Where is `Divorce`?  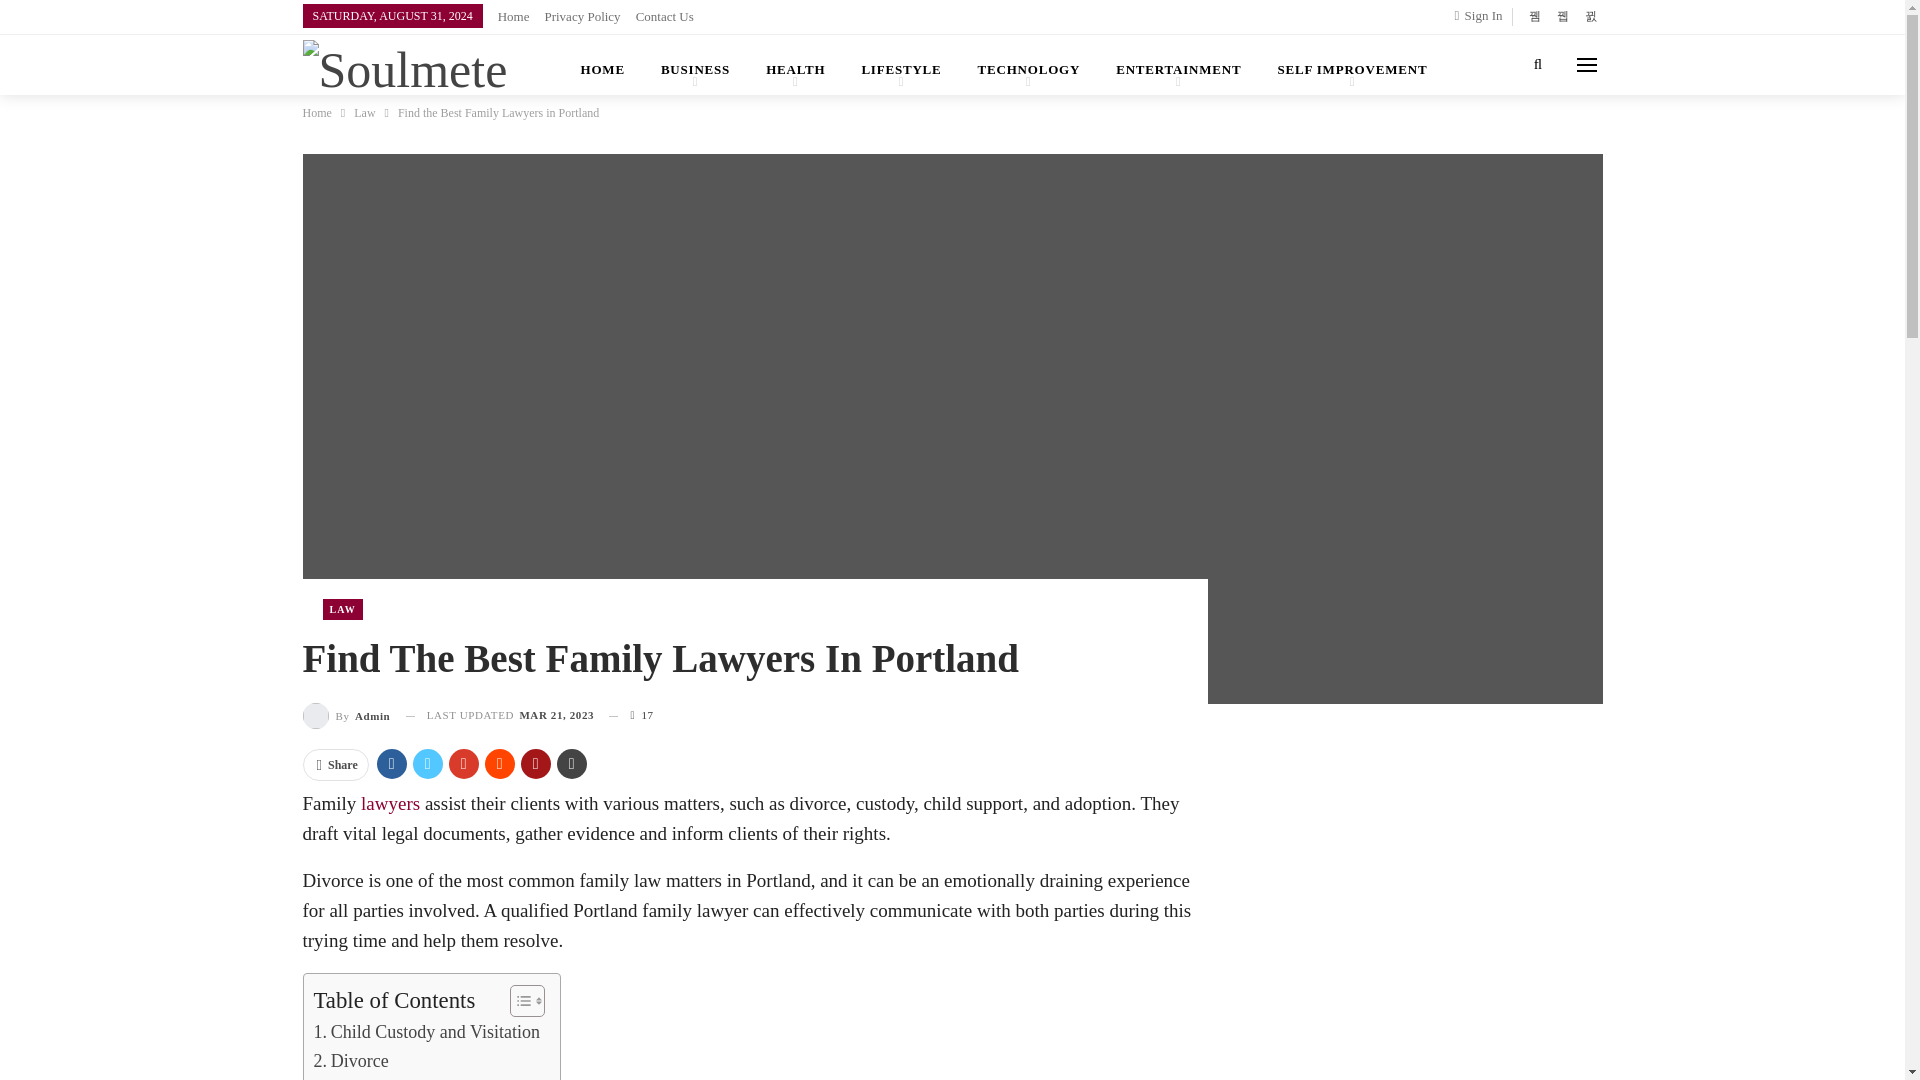 Divorce is located at coordinates (352, 1060).